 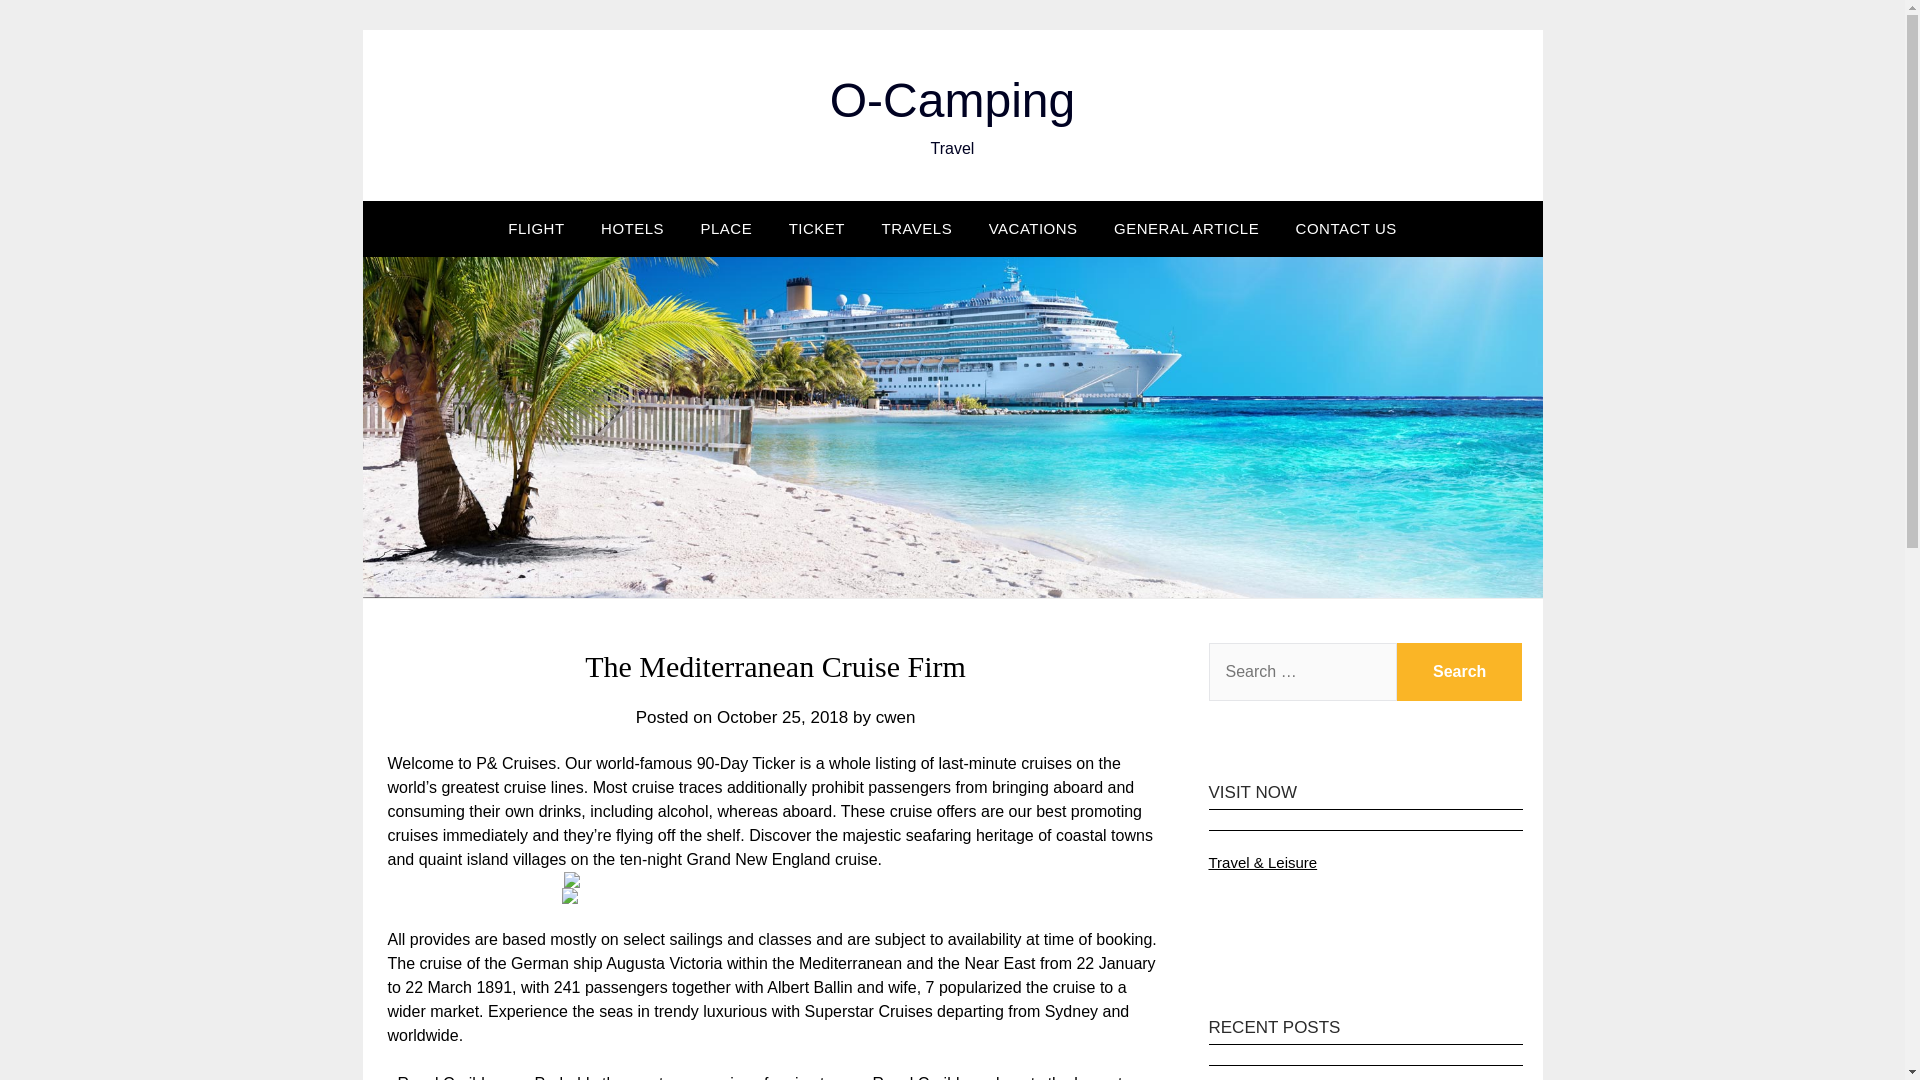 I want to click on TRAVELS, so click(x=916, y=228).